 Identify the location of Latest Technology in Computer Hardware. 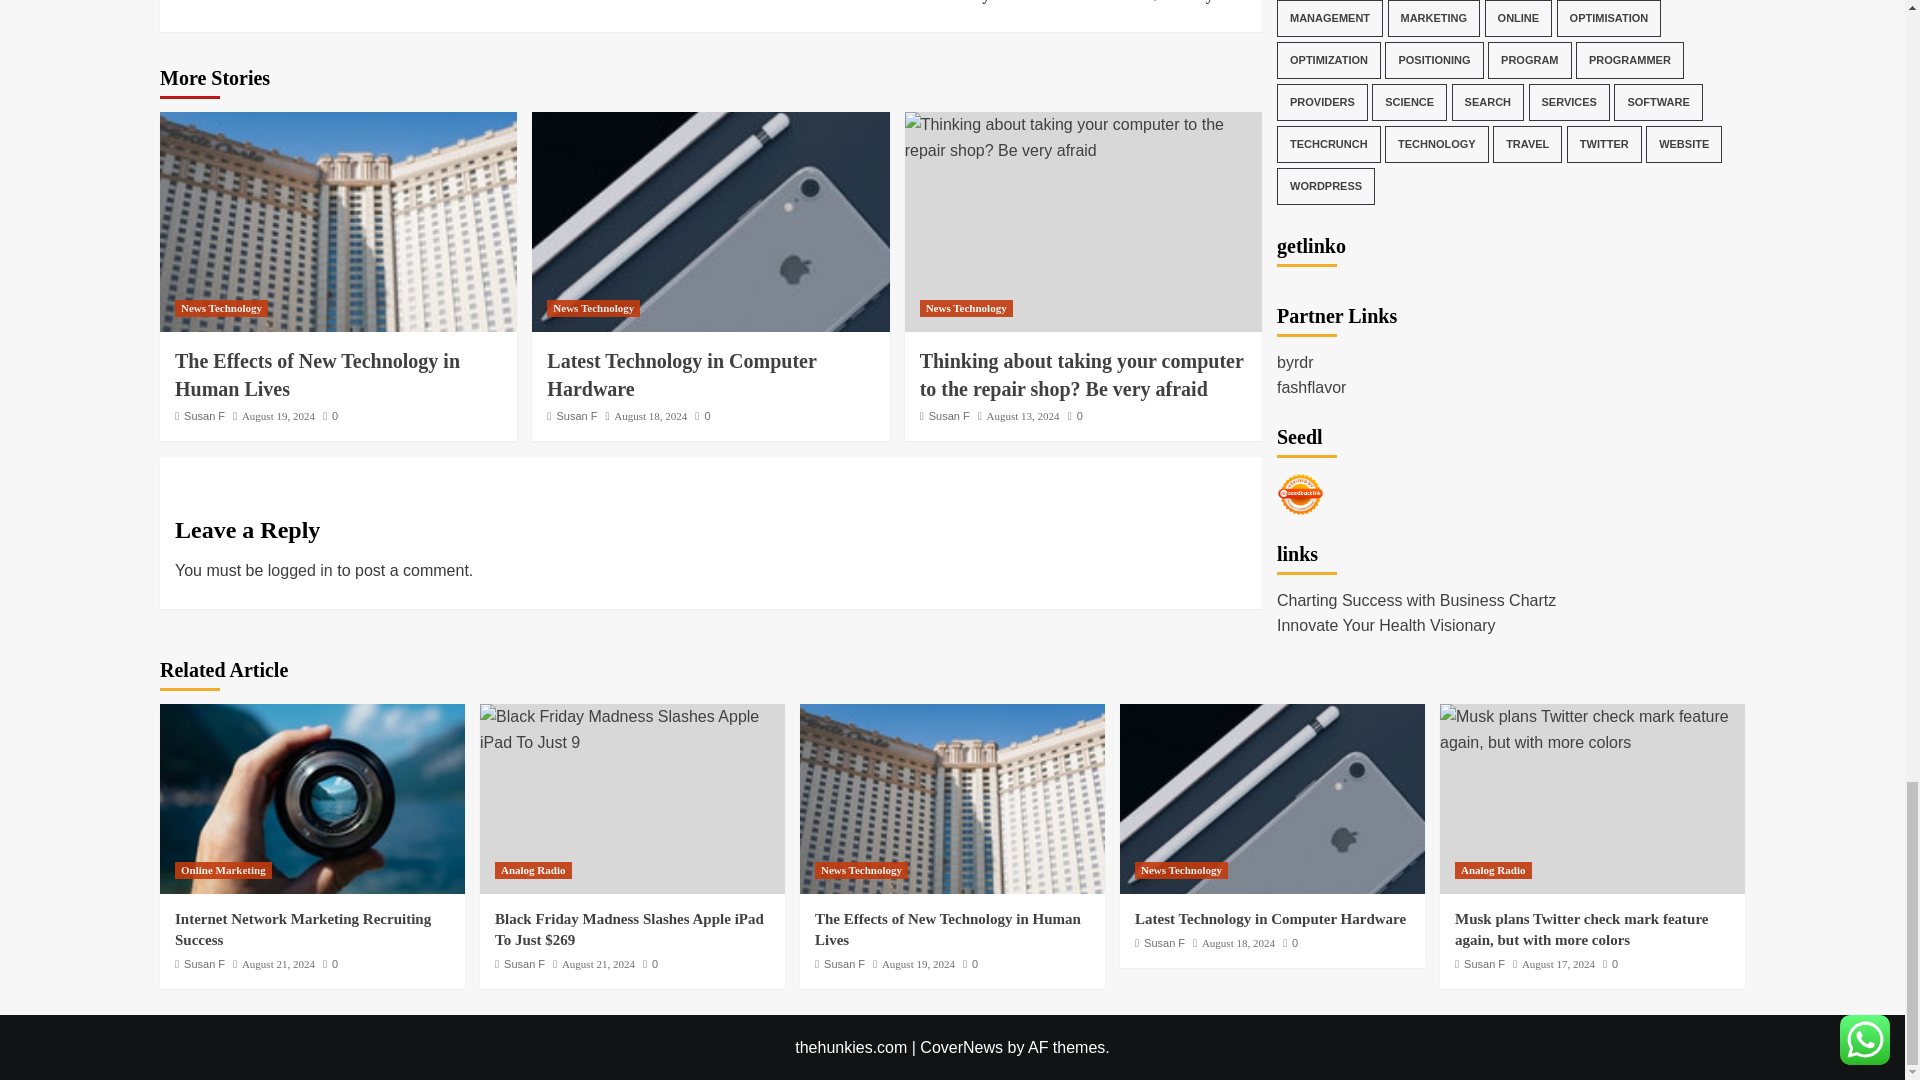
(682, 374).